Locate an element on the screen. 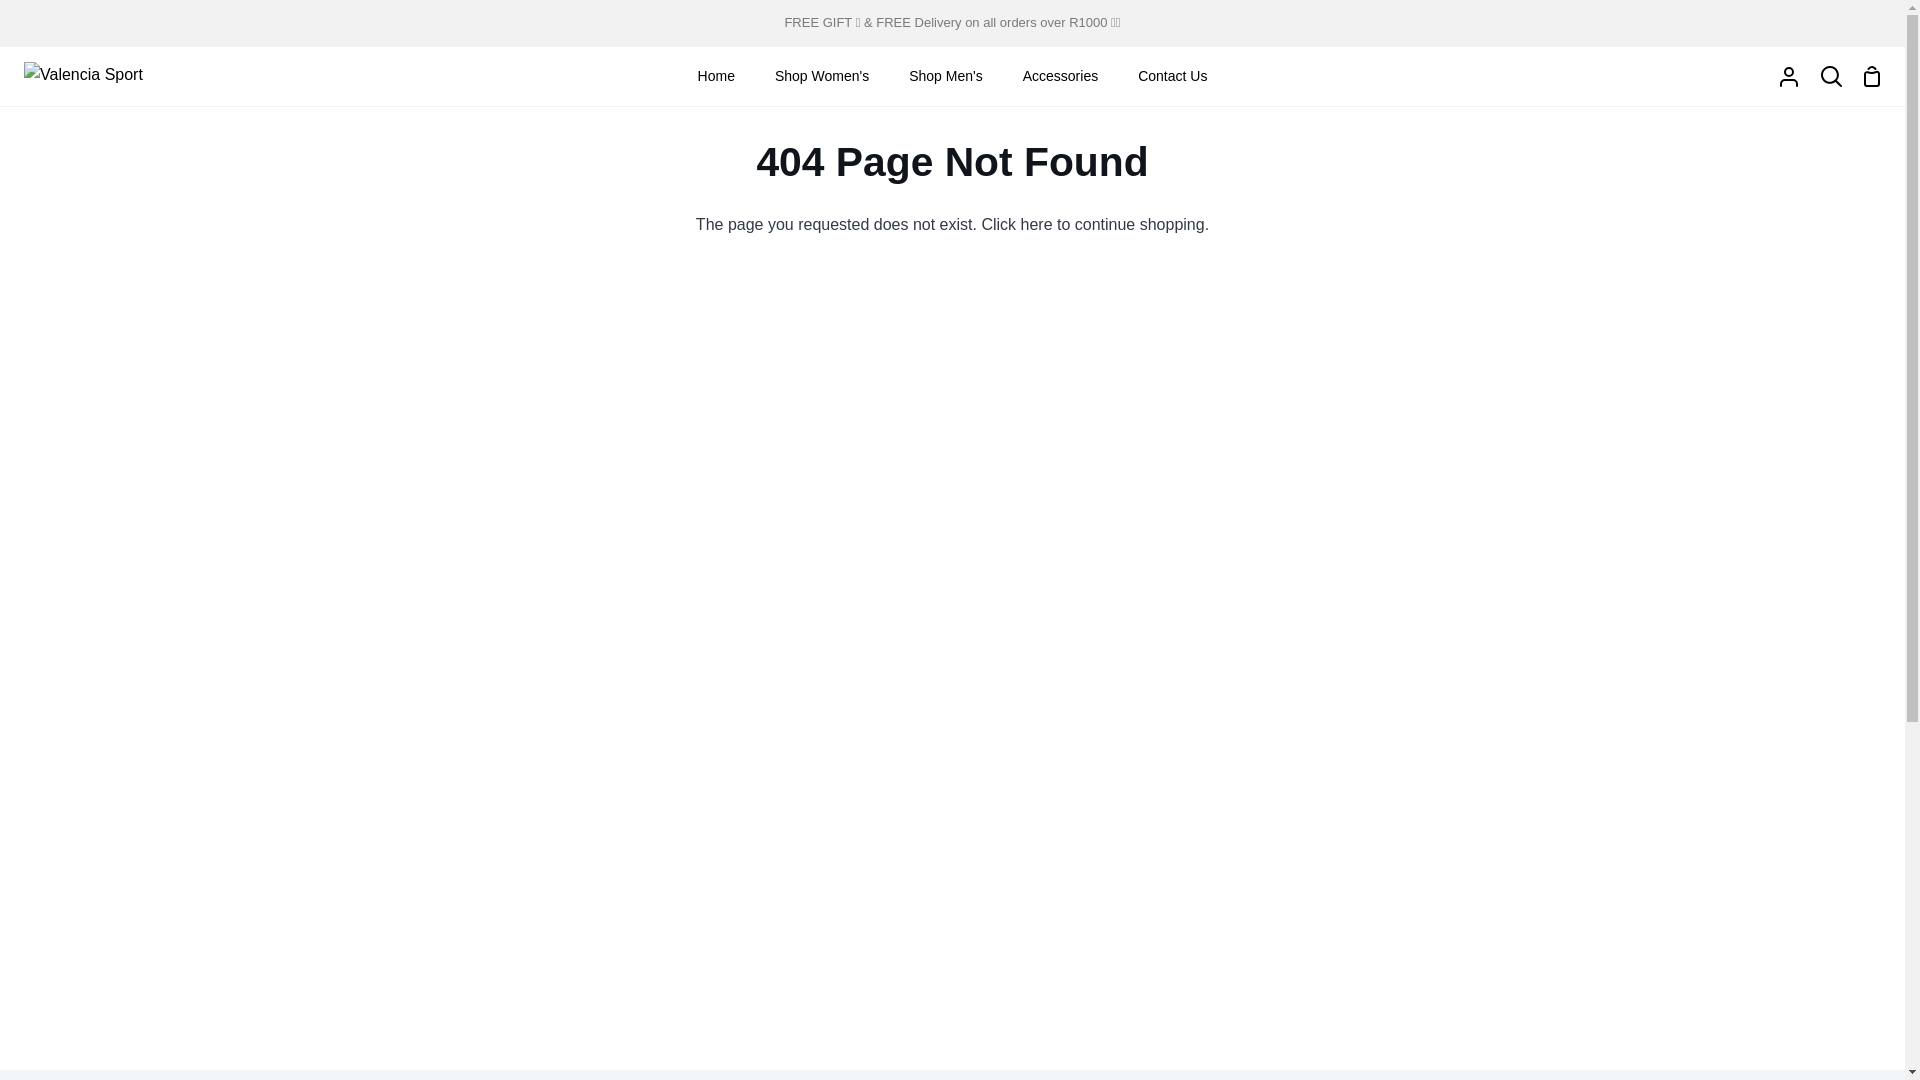 The height and width of the screenshot is (1080, 1920). Accessories is located at coordinates (1060, 76).